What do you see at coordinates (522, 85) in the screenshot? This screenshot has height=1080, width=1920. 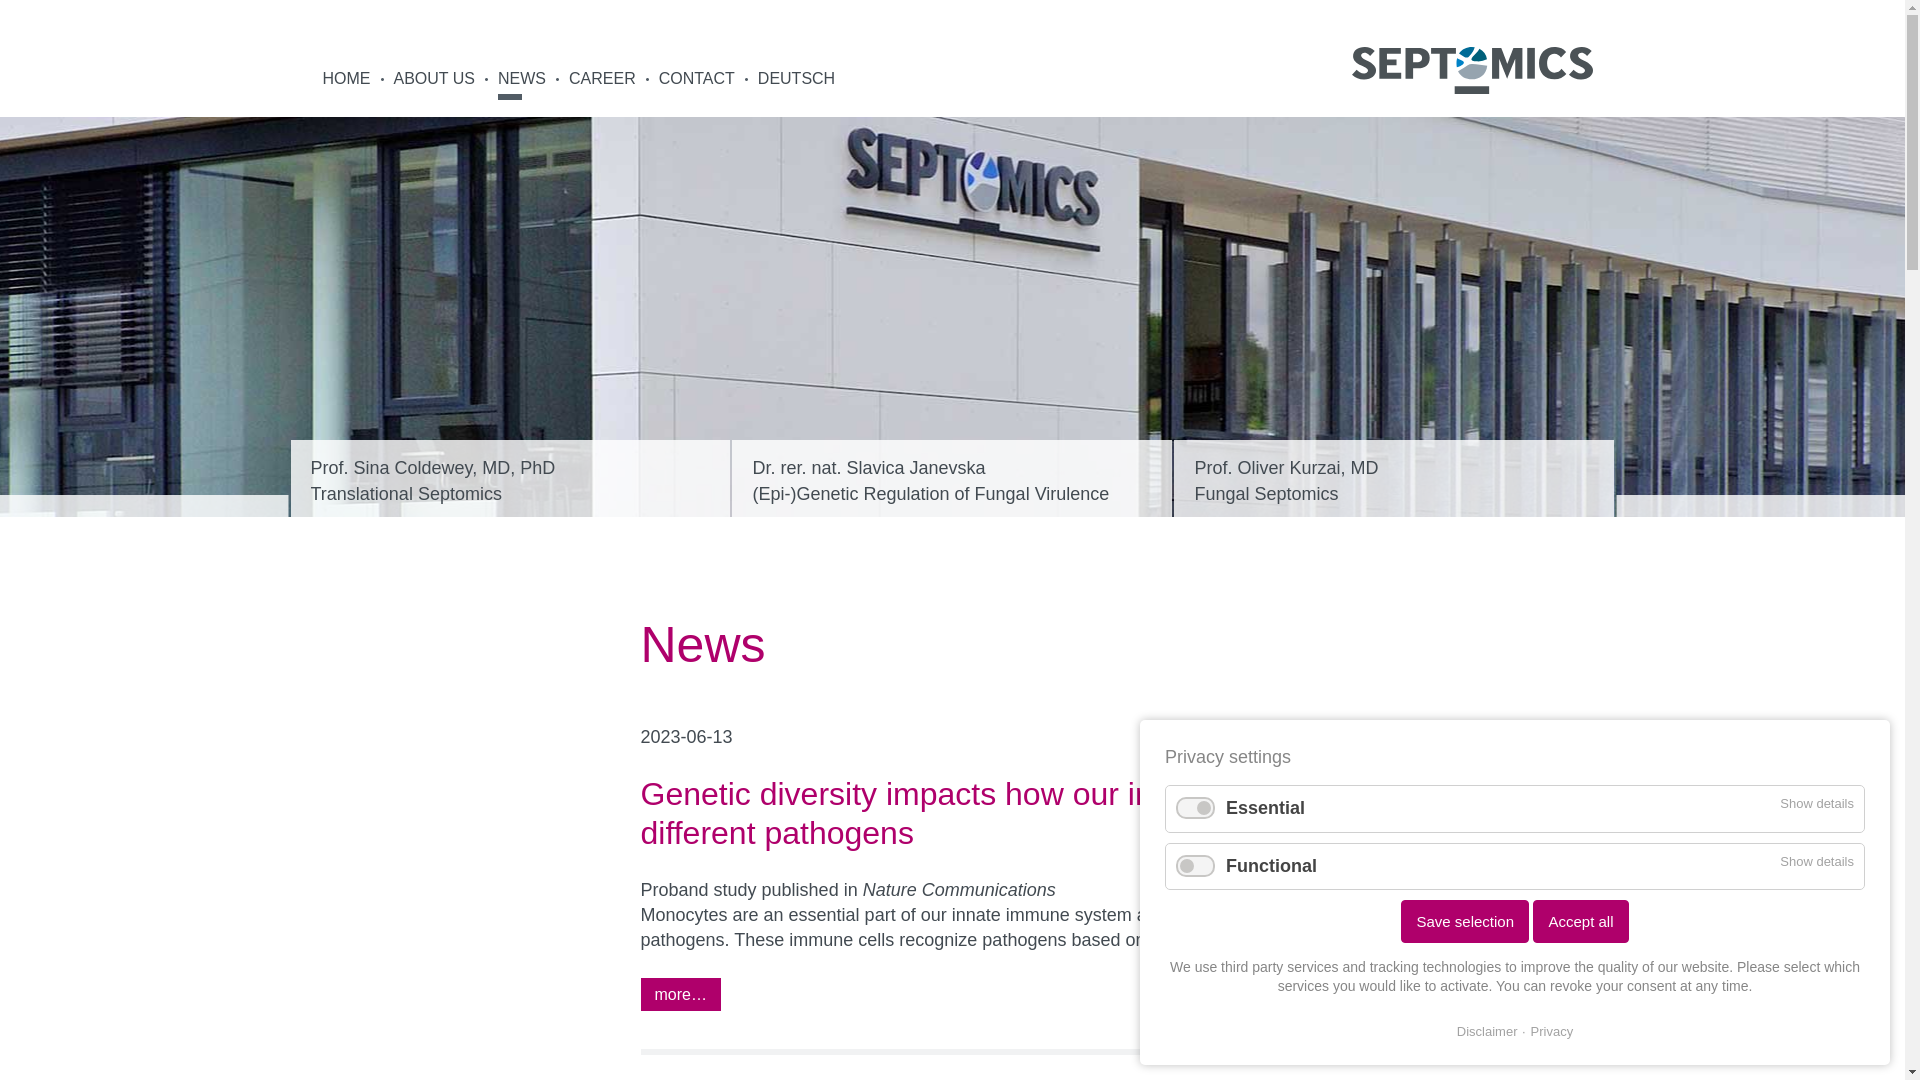 I see `Contact` at bounding box center [522, 85].